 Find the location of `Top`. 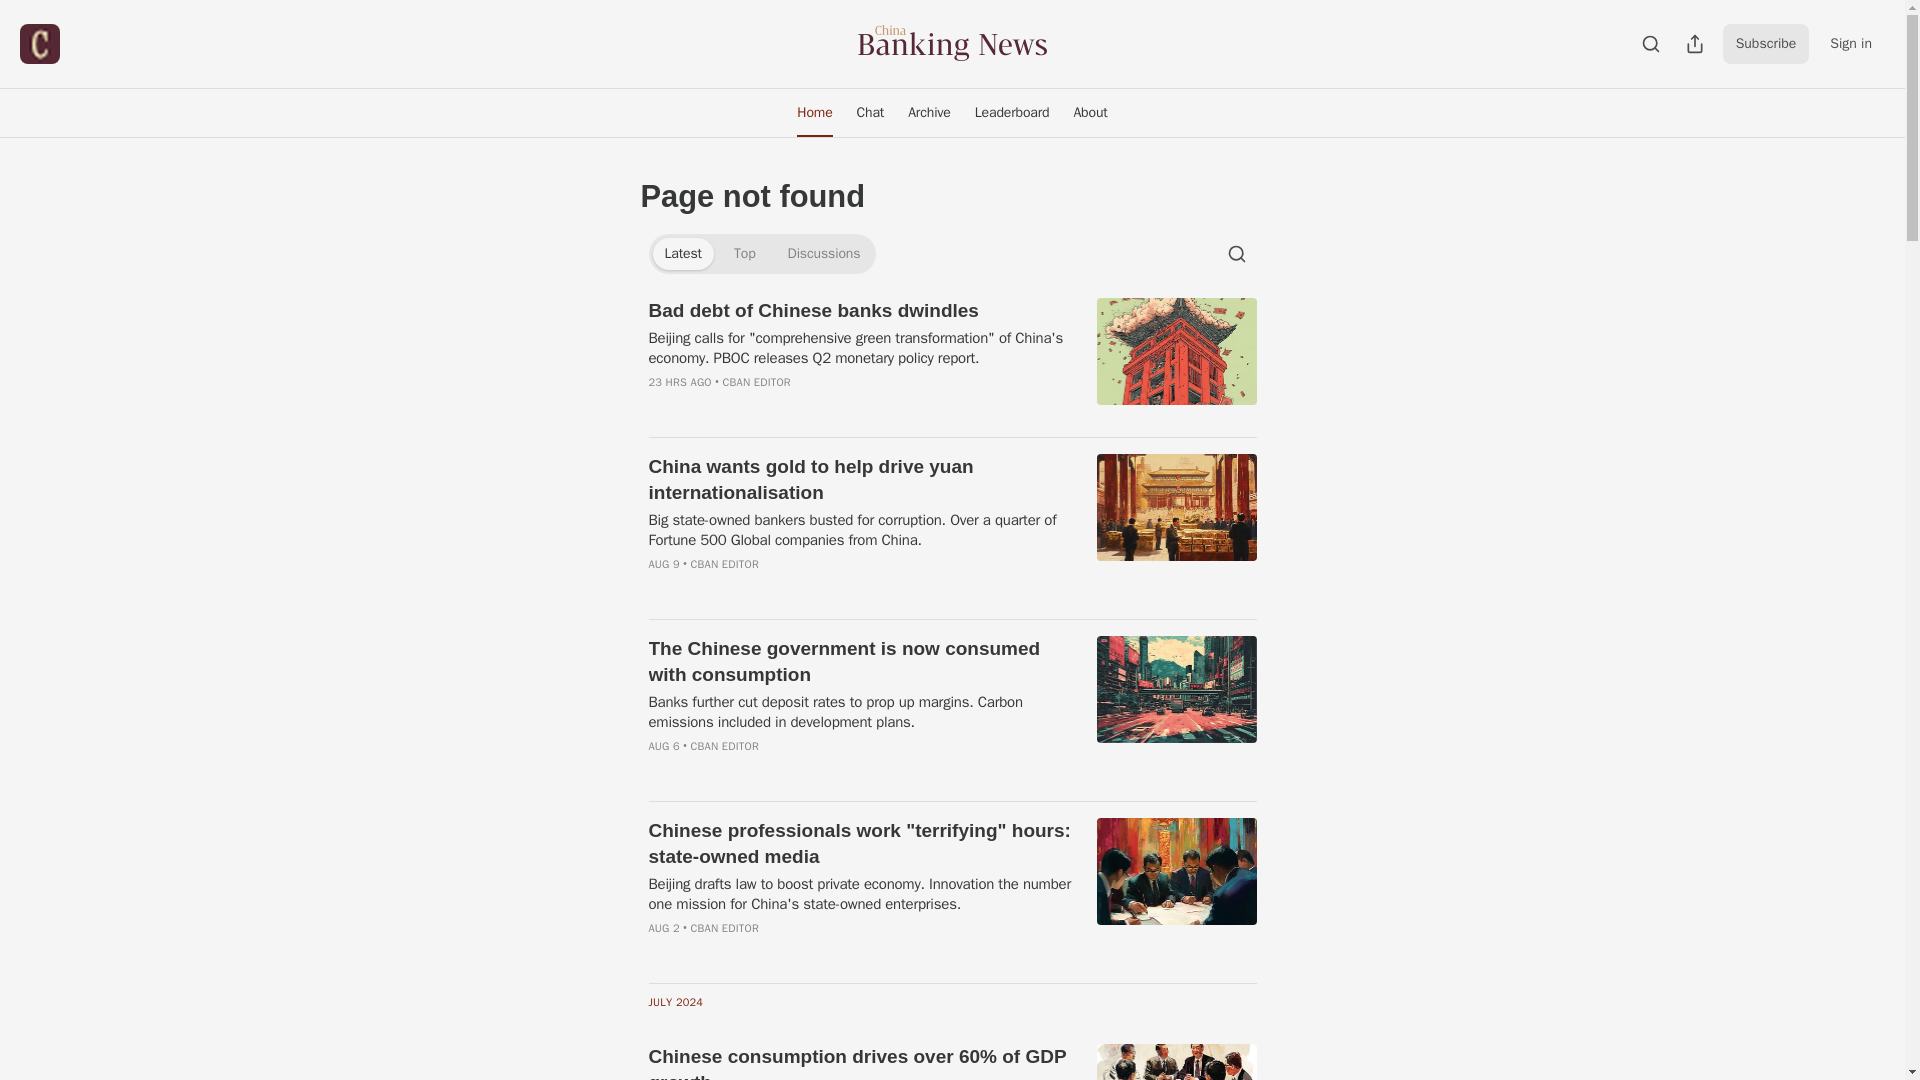

Top is located at coordinates (744, 254).